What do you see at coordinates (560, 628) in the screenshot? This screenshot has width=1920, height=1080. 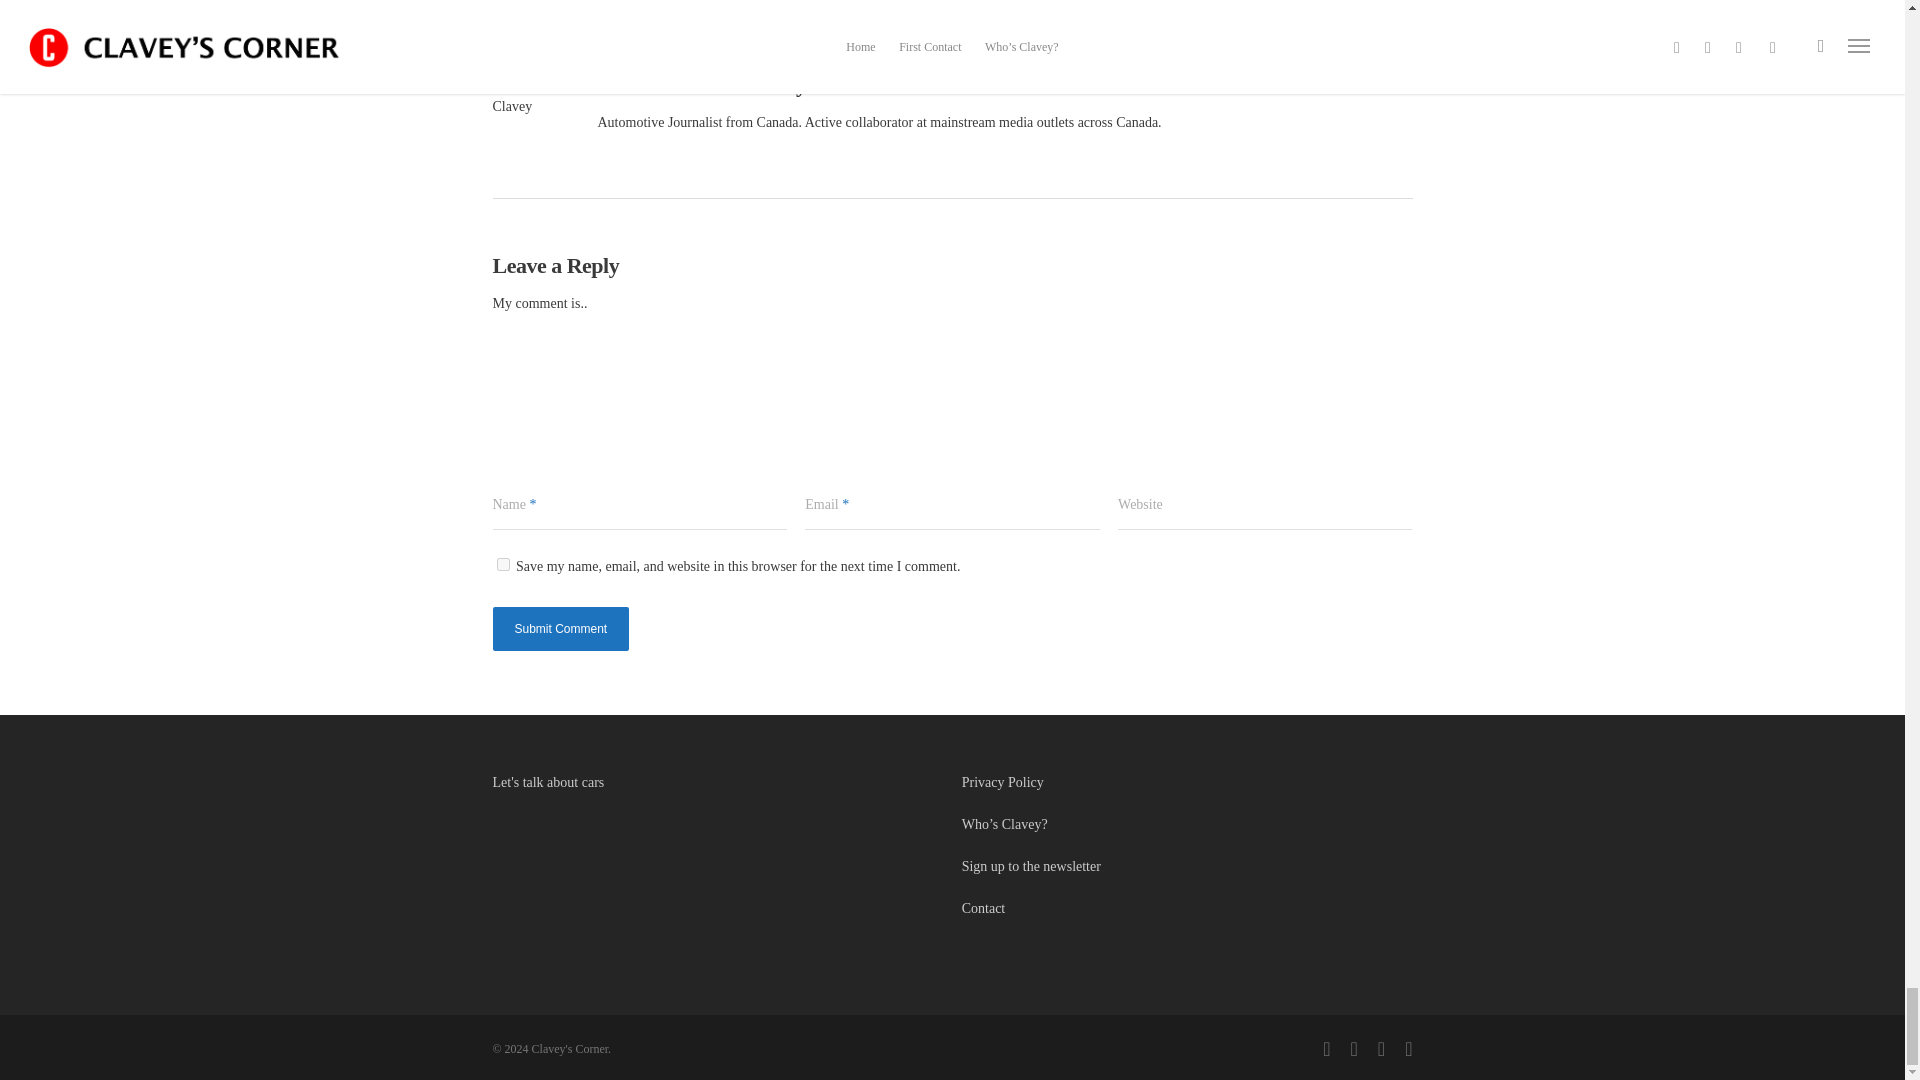 I see `Submit Comment` at bounding box center [560, 628].